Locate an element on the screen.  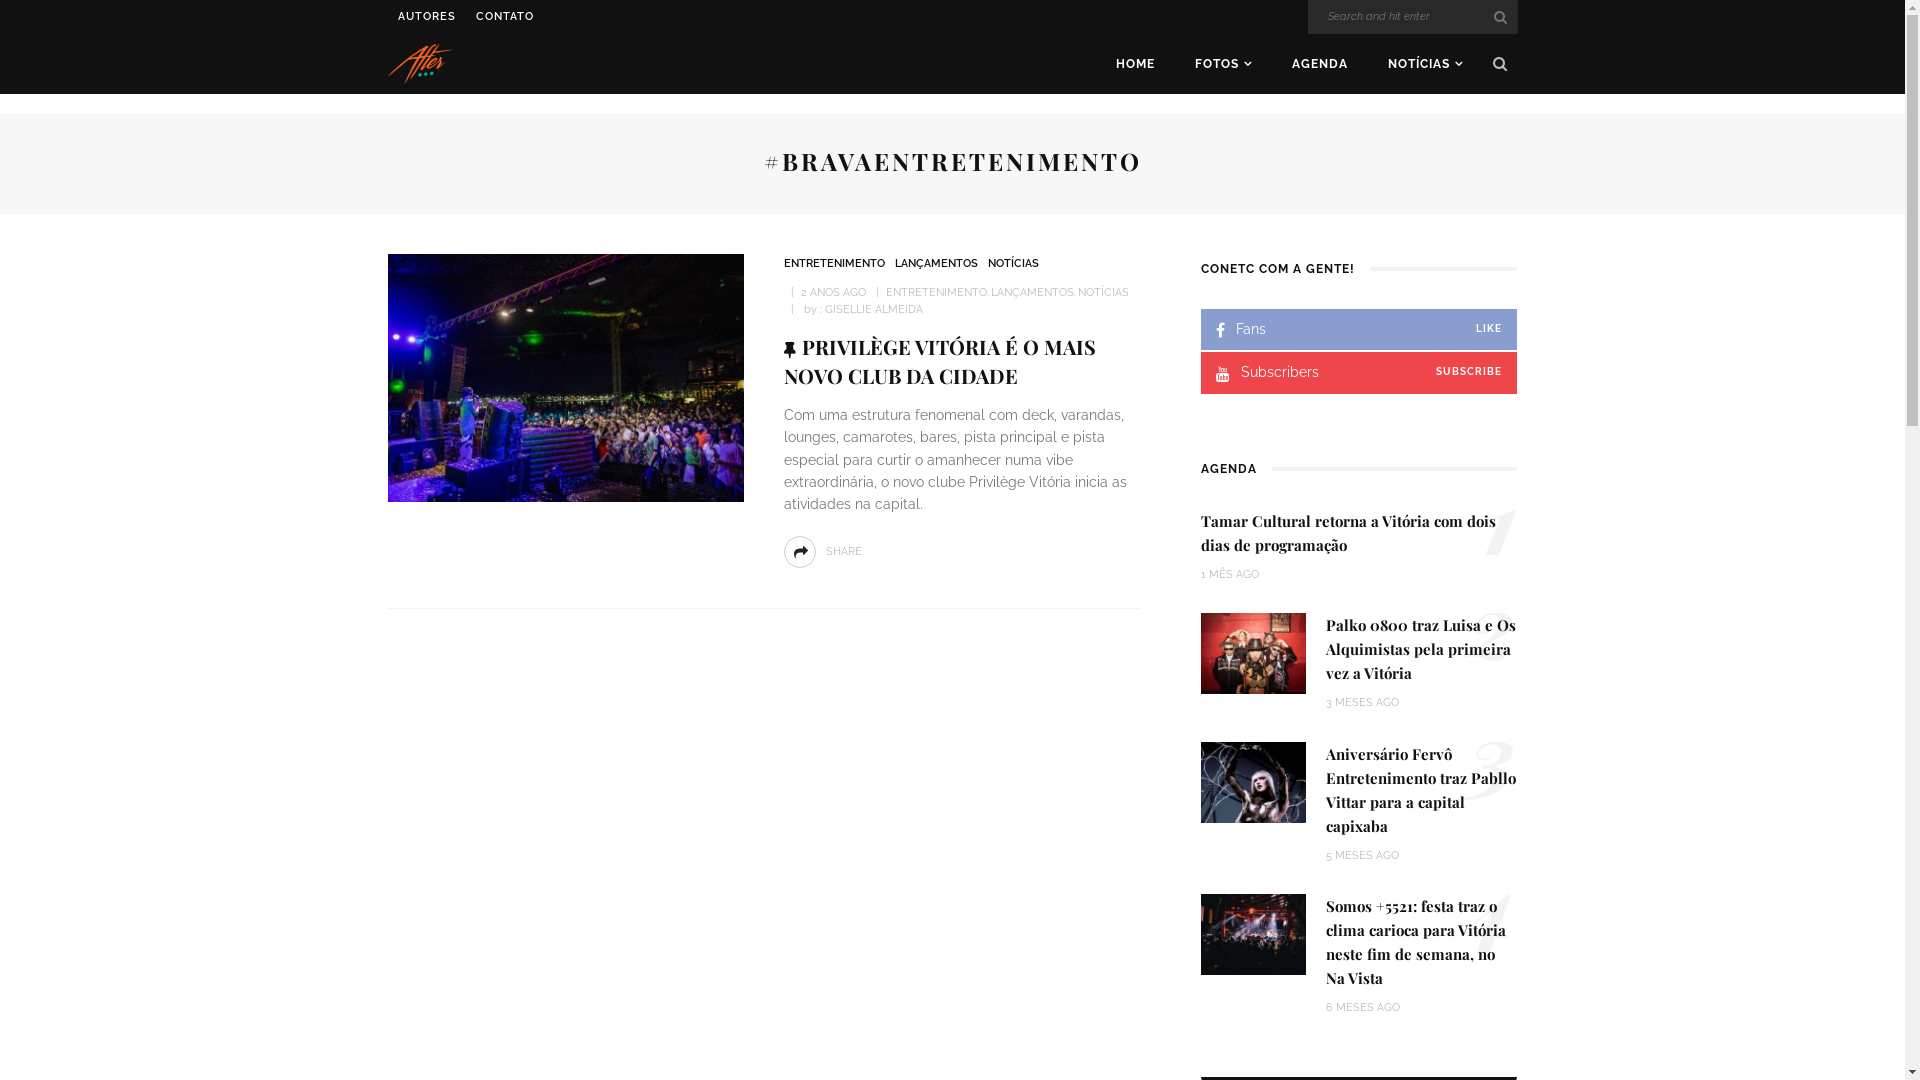
GISELLIE ALMEIDA is located at coordinates (874, 310).